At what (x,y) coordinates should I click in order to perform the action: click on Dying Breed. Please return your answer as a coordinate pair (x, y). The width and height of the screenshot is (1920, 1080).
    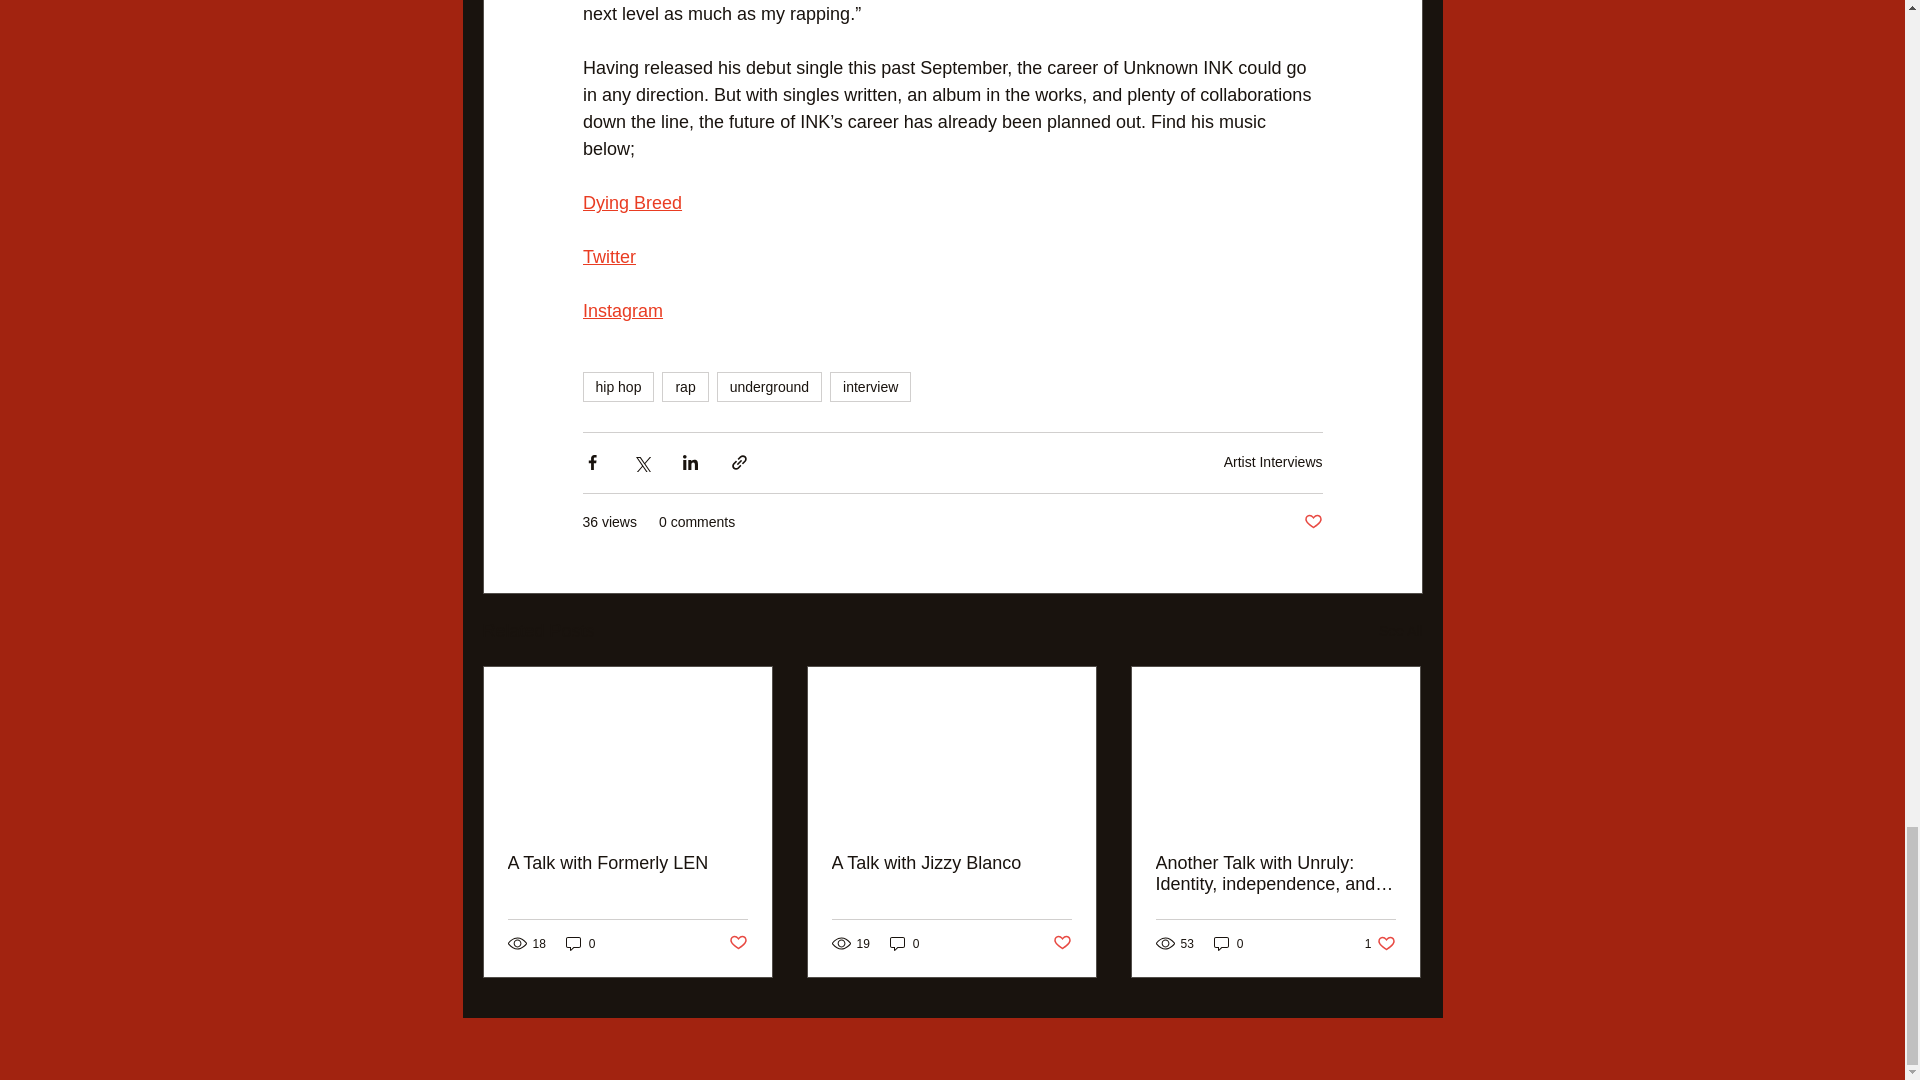
    Looking at the image, I should click on (631, 204).